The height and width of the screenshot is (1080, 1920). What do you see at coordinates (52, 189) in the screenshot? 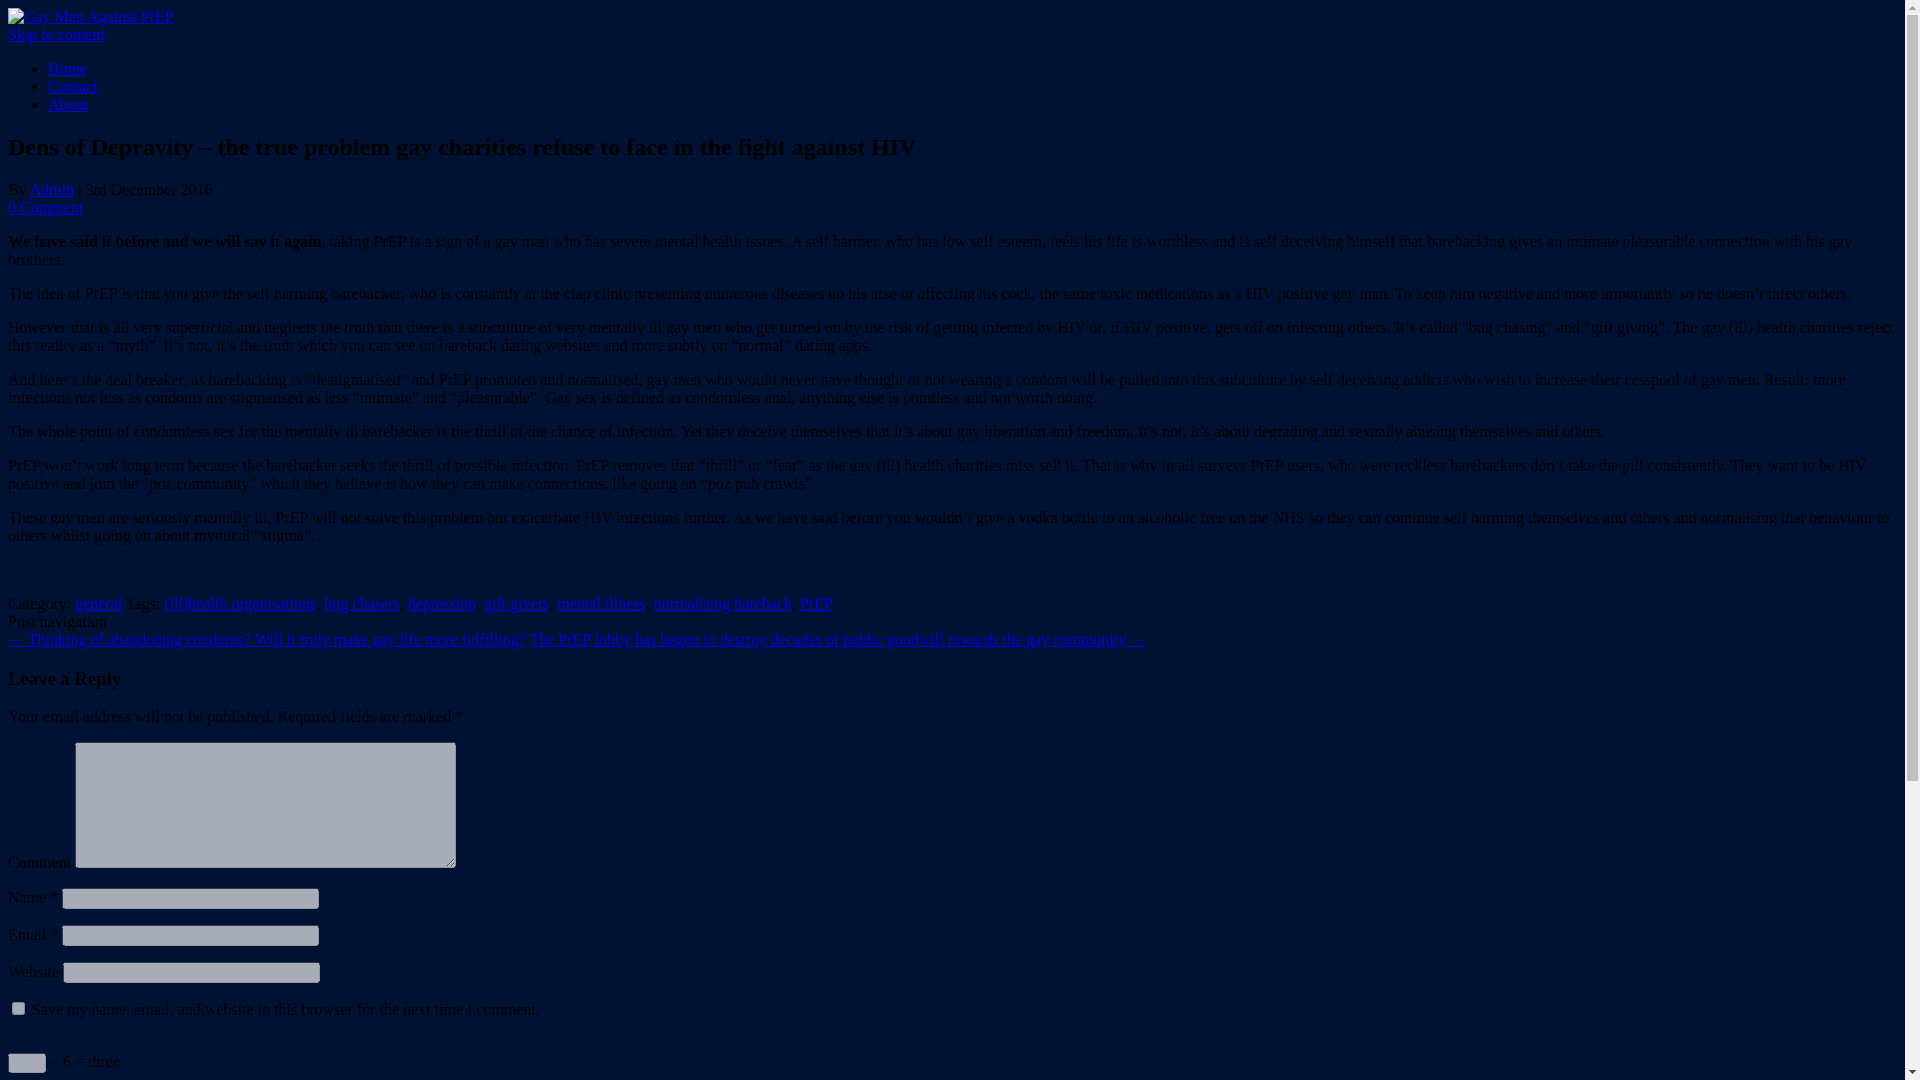
I see `Admin` at bounding box center [52, 189].